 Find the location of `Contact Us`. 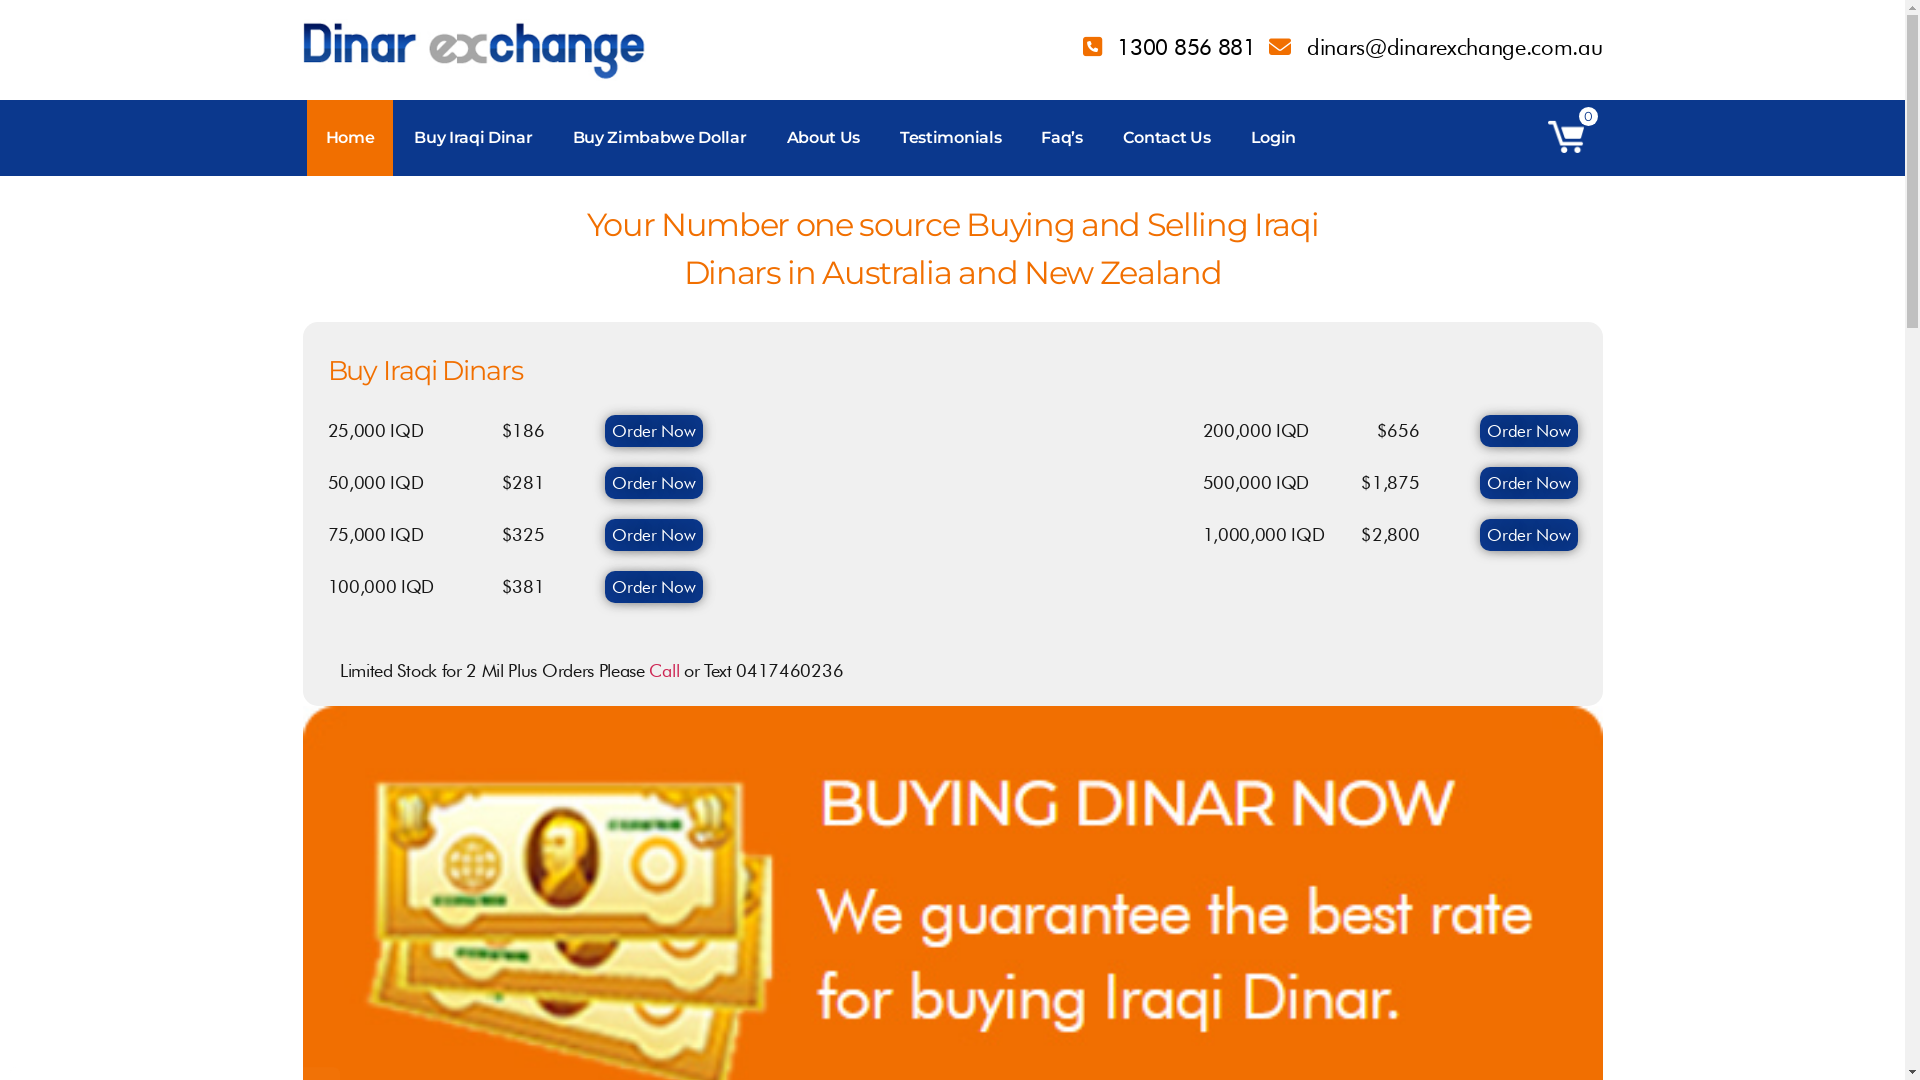

Contact Us is located at coordinates (1167, 138).